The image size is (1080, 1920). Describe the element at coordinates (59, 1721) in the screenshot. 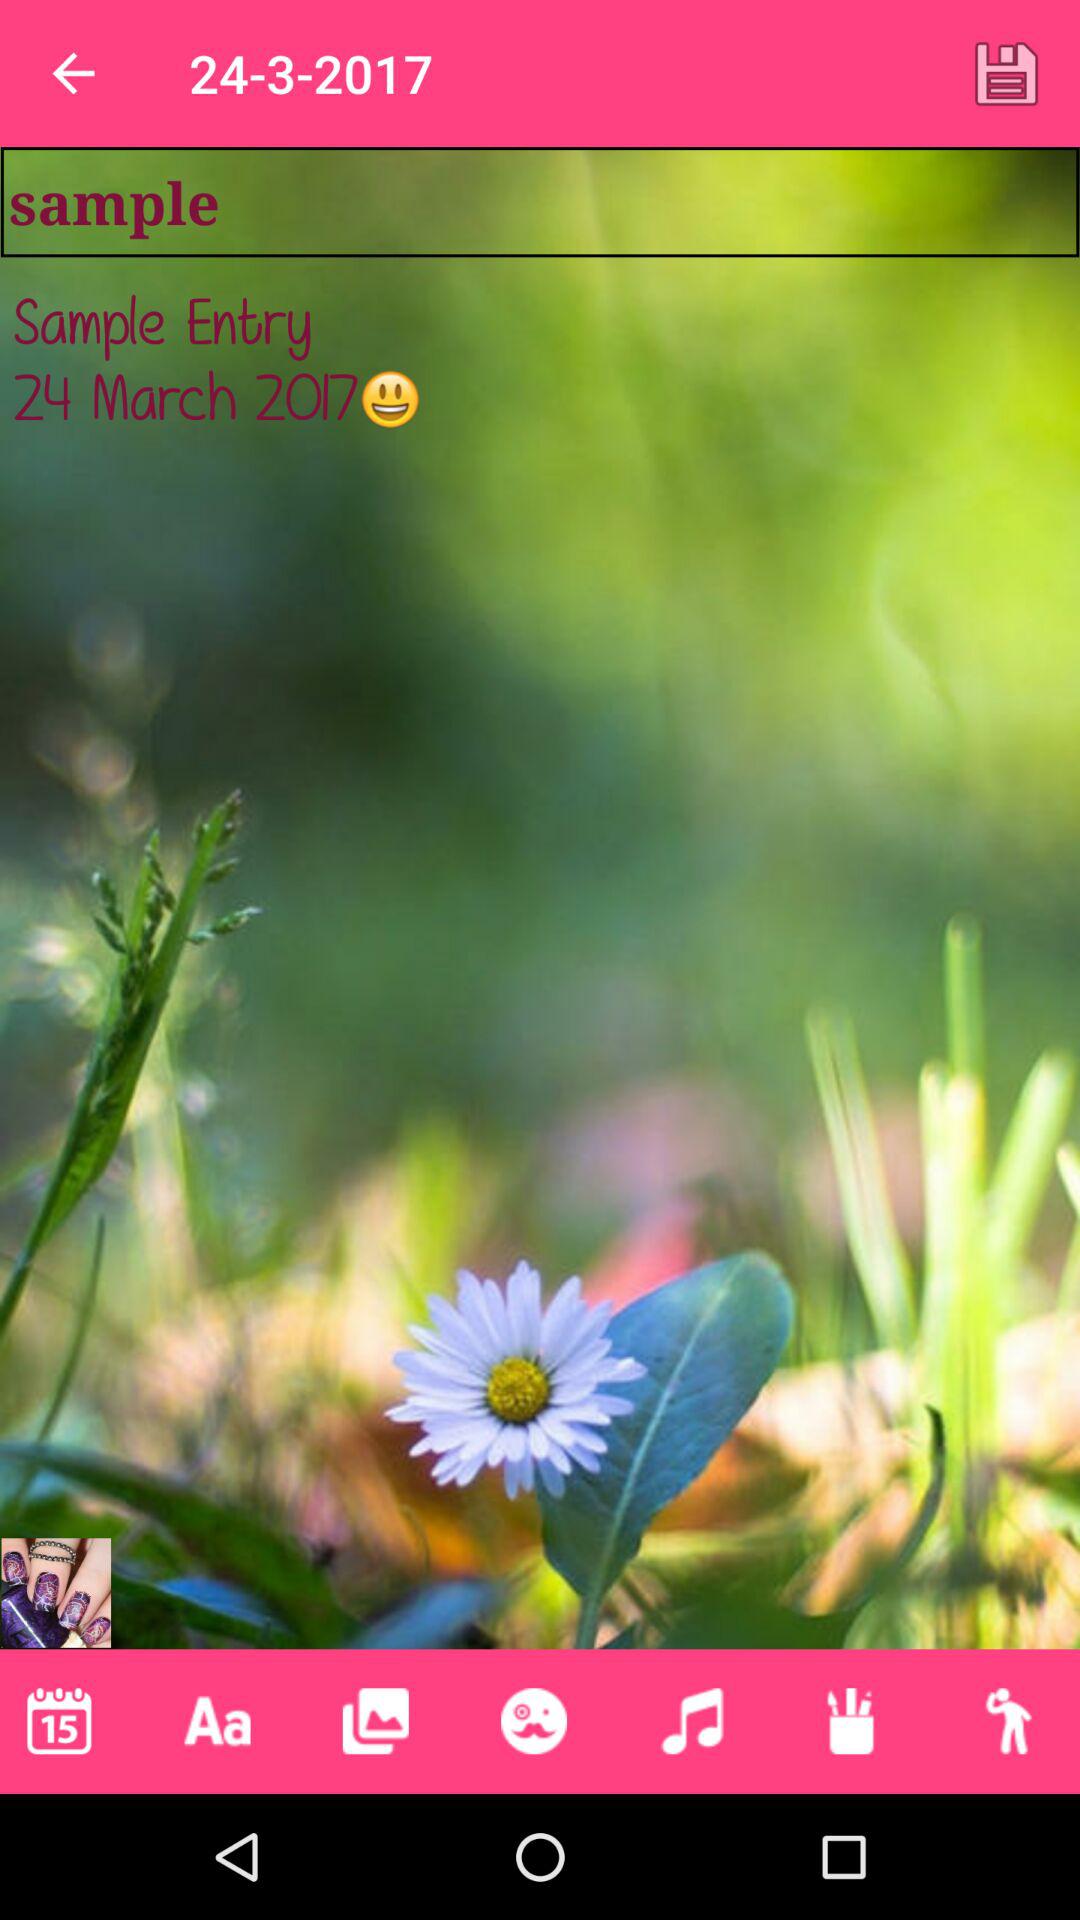

I see `show the entire calendar` at that location.